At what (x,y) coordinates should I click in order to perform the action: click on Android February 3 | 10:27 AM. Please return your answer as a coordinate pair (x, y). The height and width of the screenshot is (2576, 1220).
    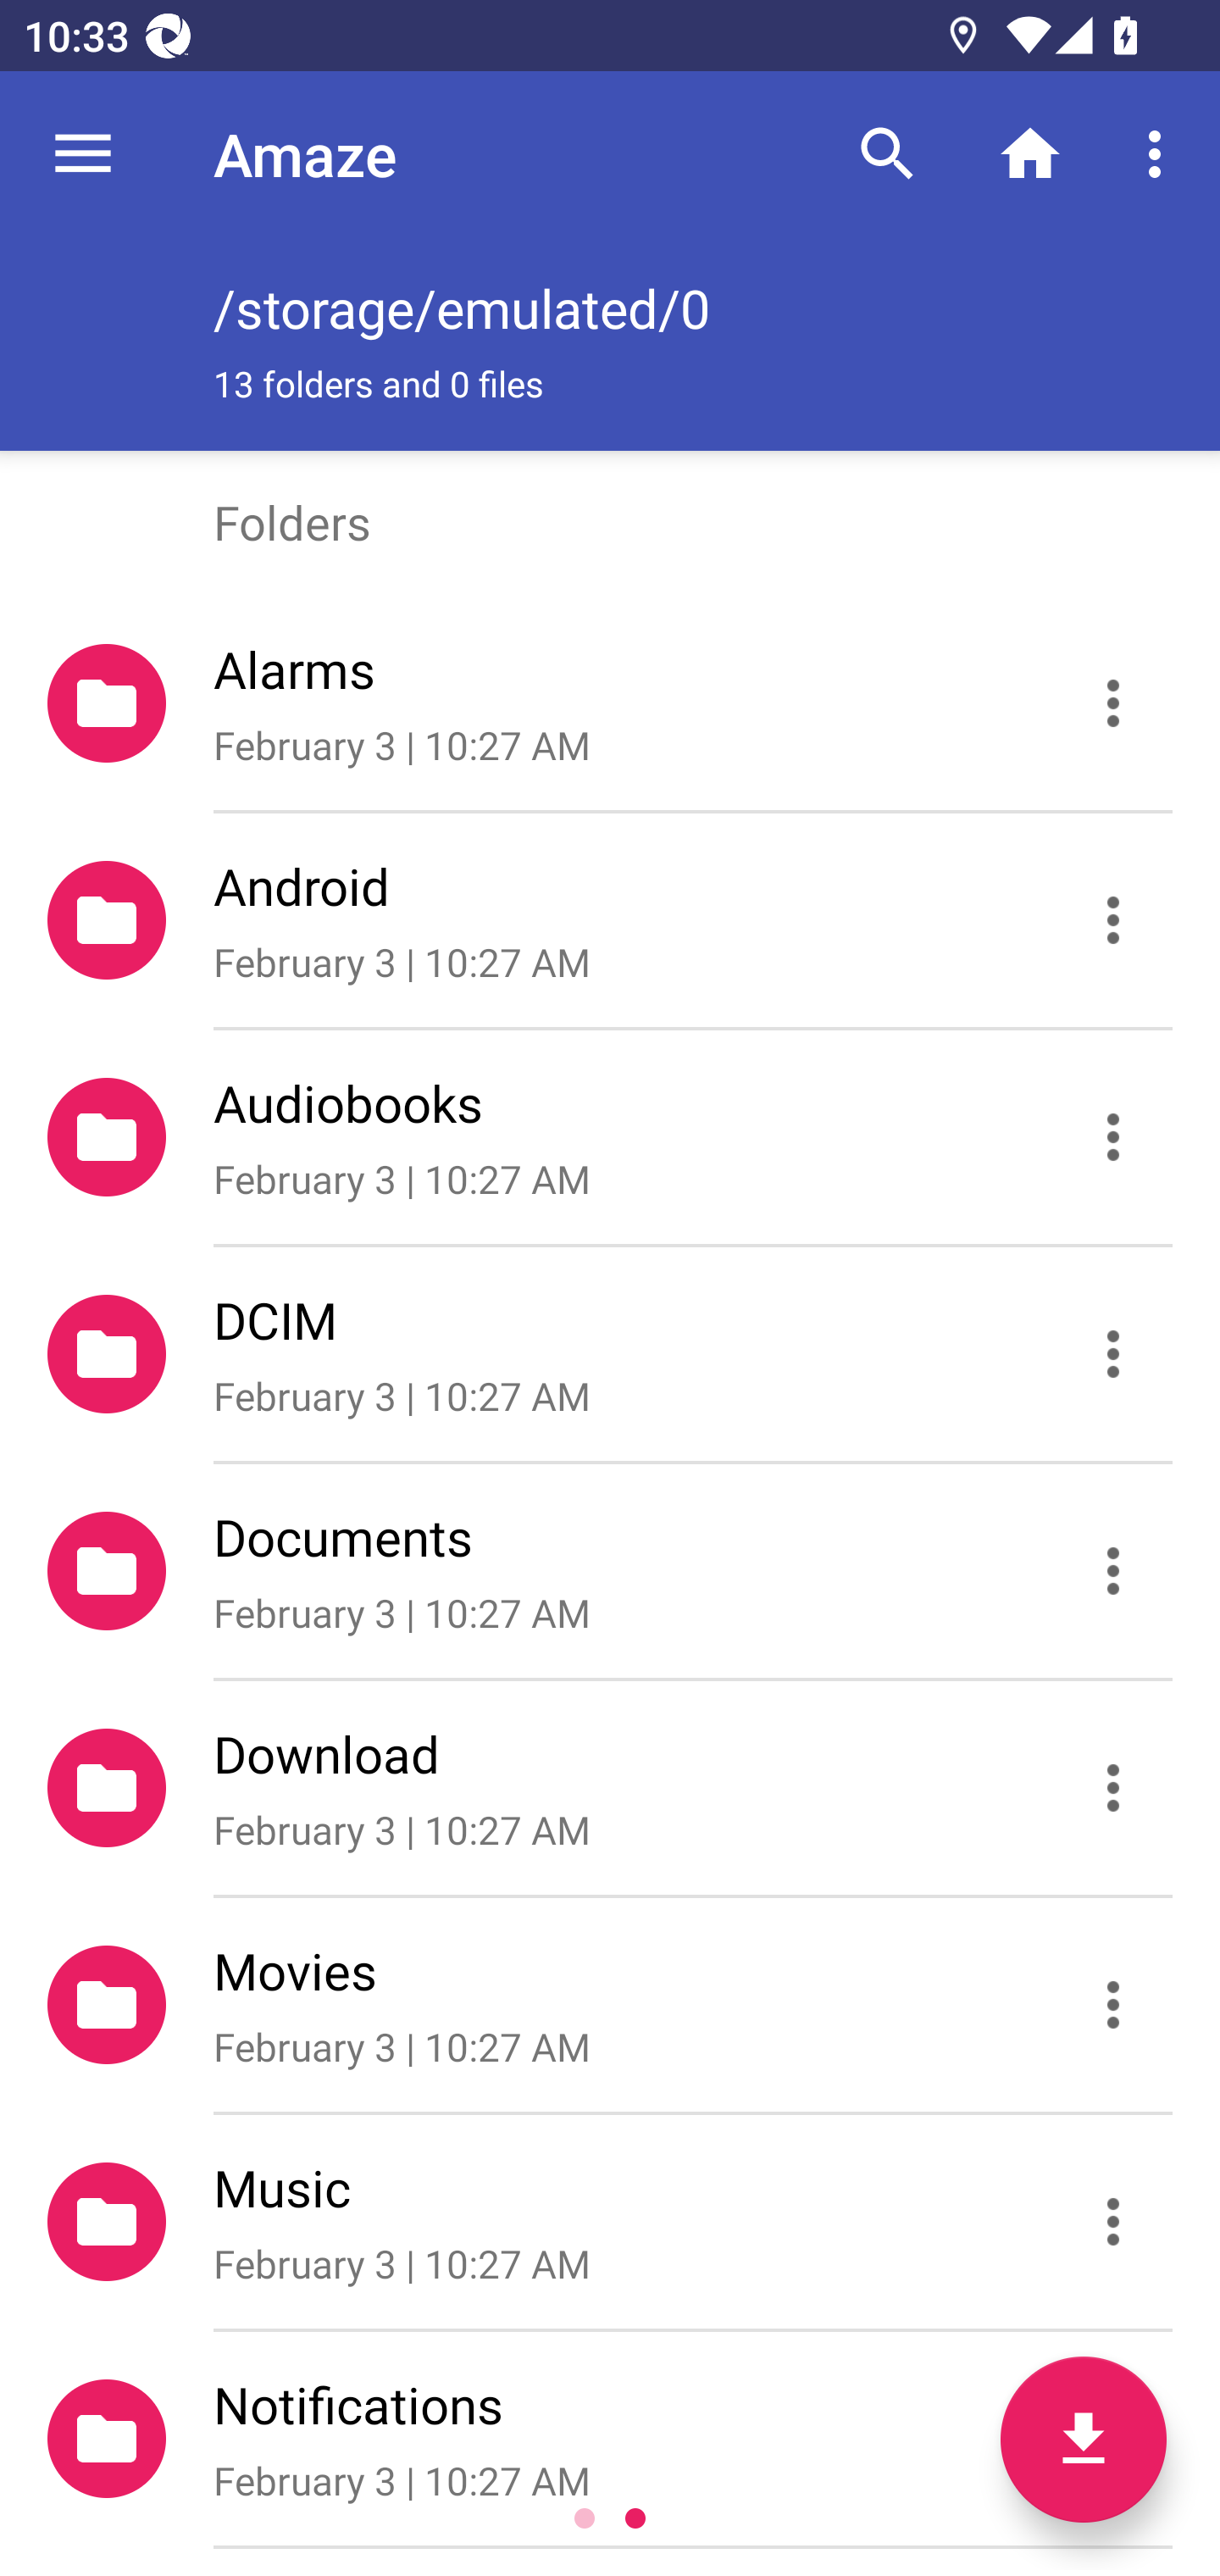
    Looking at the image, I should click on (610, 920).